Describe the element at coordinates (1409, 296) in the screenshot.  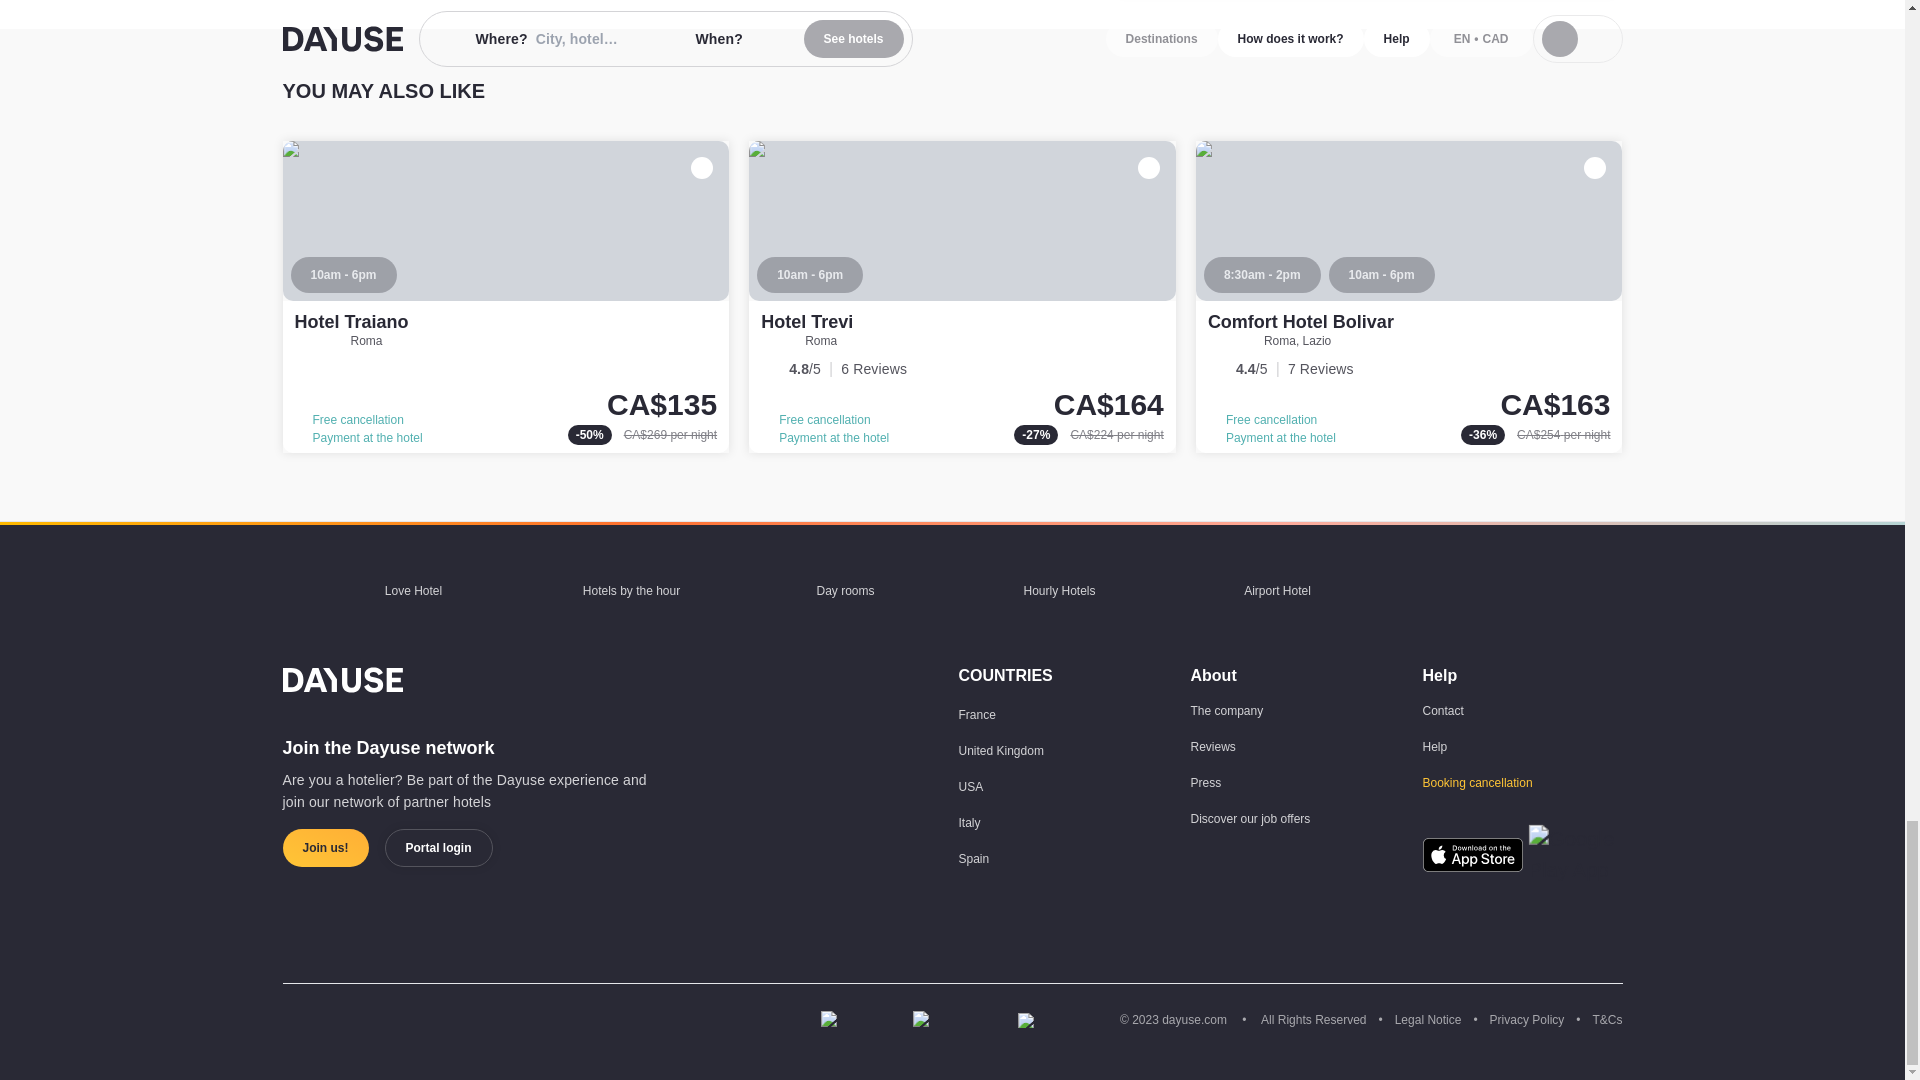
I see `Comfort Hotel Bolivar` at that location.